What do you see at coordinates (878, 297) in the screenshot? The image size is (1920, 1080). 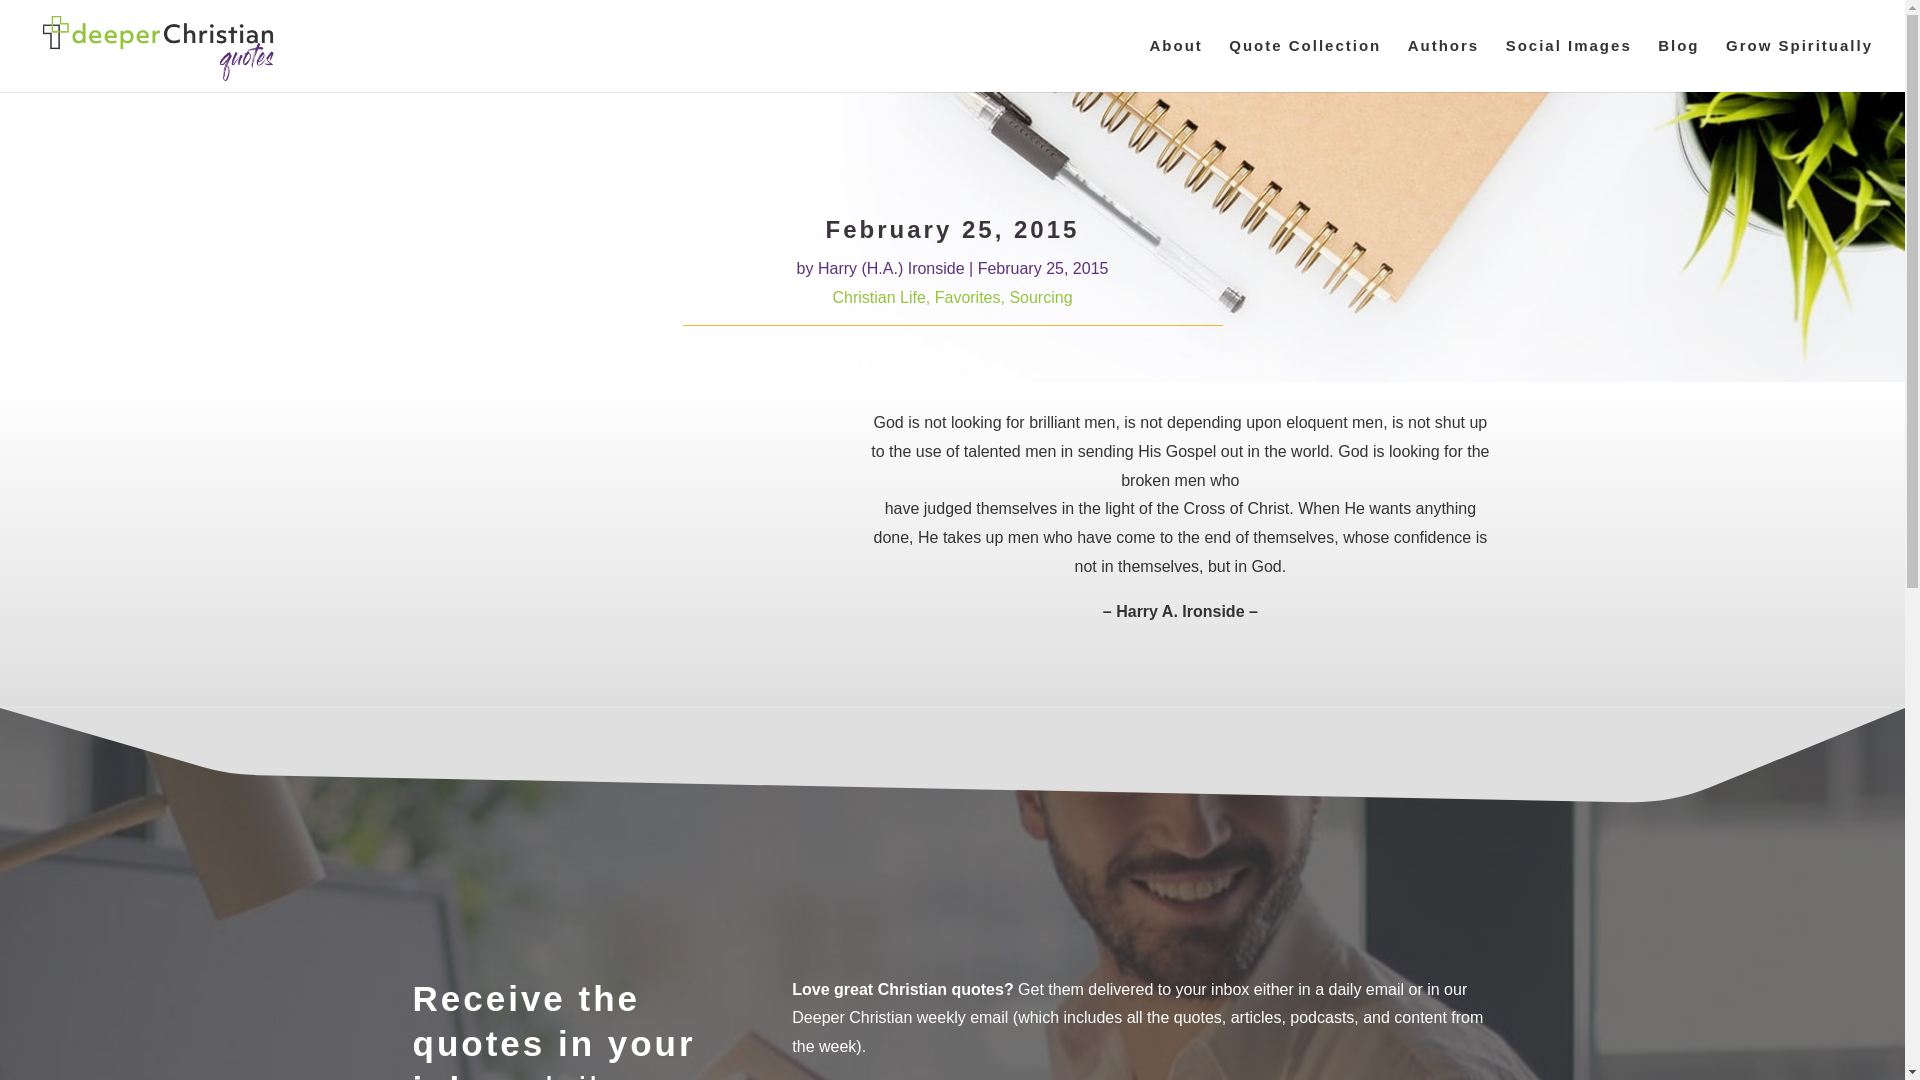 I see `Christian Life` at bounding box center [878, 297].